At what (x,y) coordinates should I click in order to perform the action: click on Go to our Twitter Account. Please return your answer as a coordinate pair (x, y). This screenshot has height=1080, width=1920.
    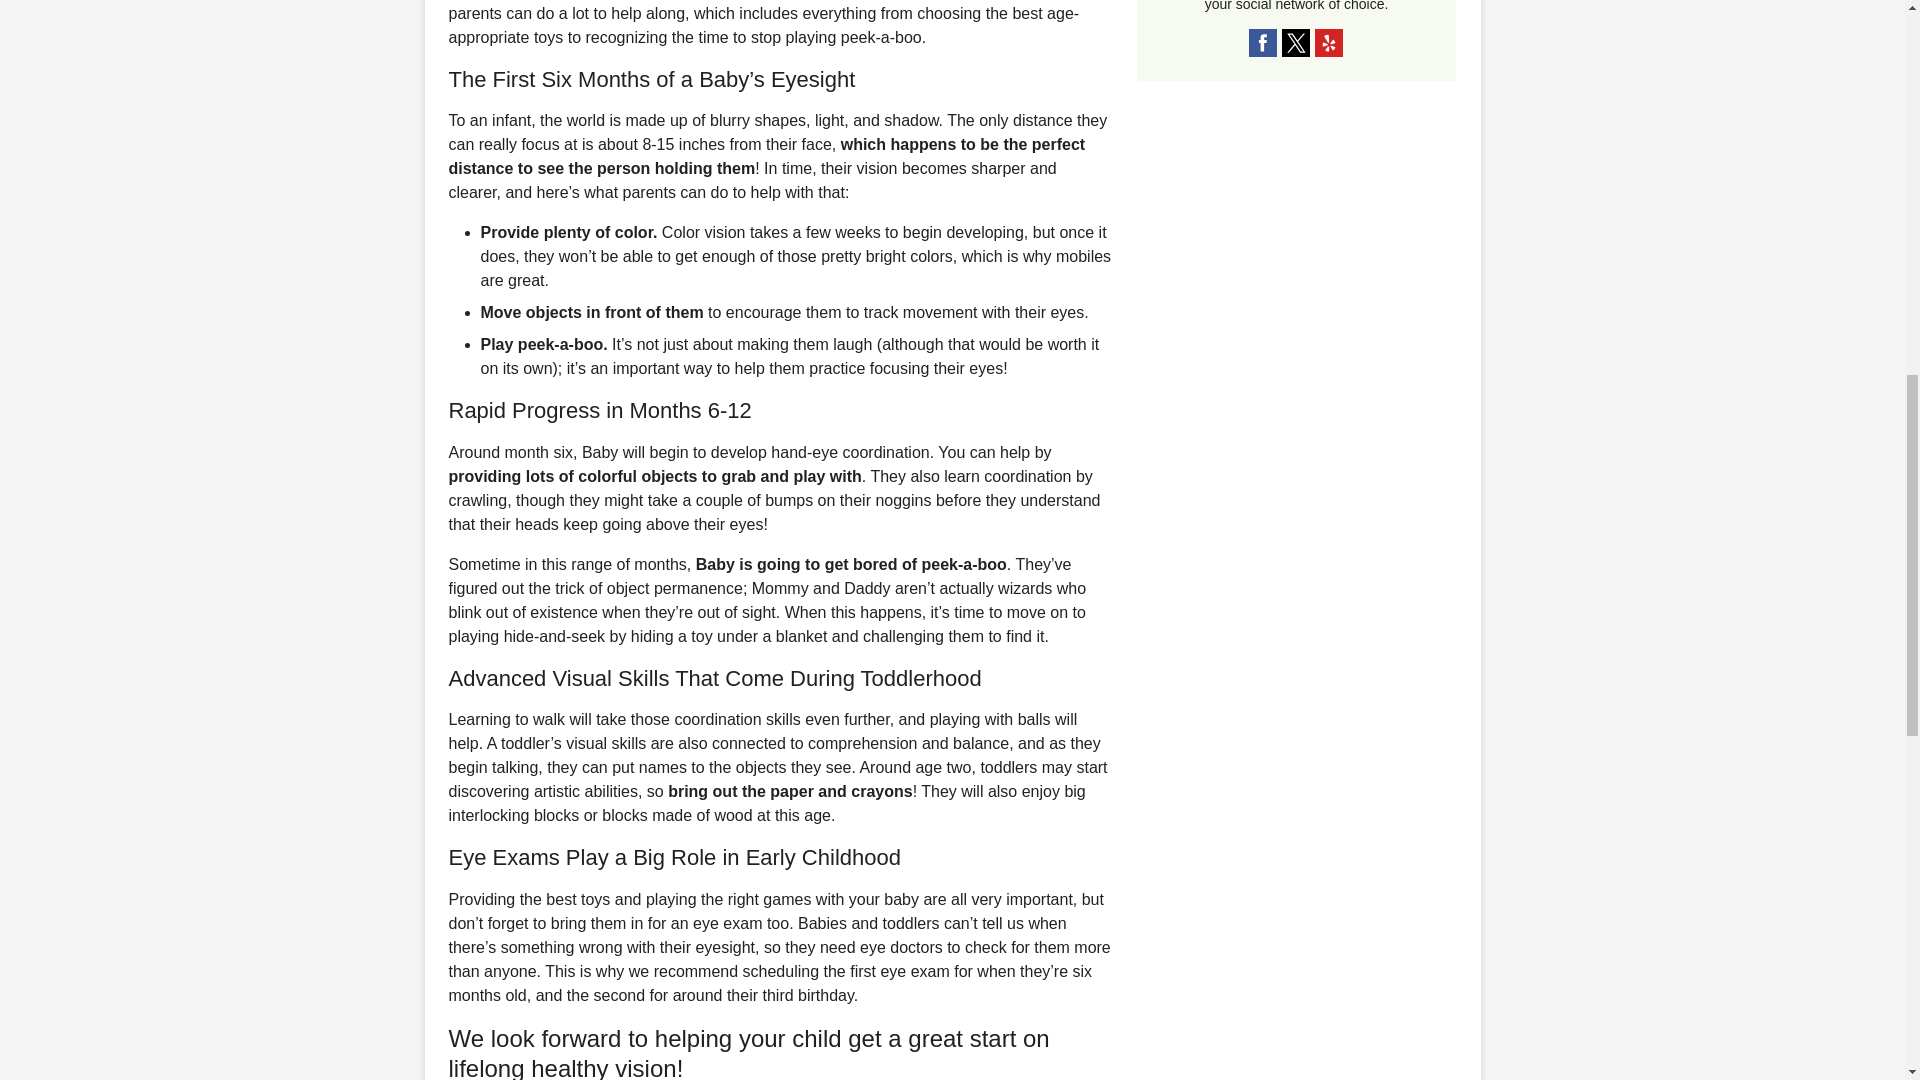
    Looking at the image, I should click on (1296, 43).